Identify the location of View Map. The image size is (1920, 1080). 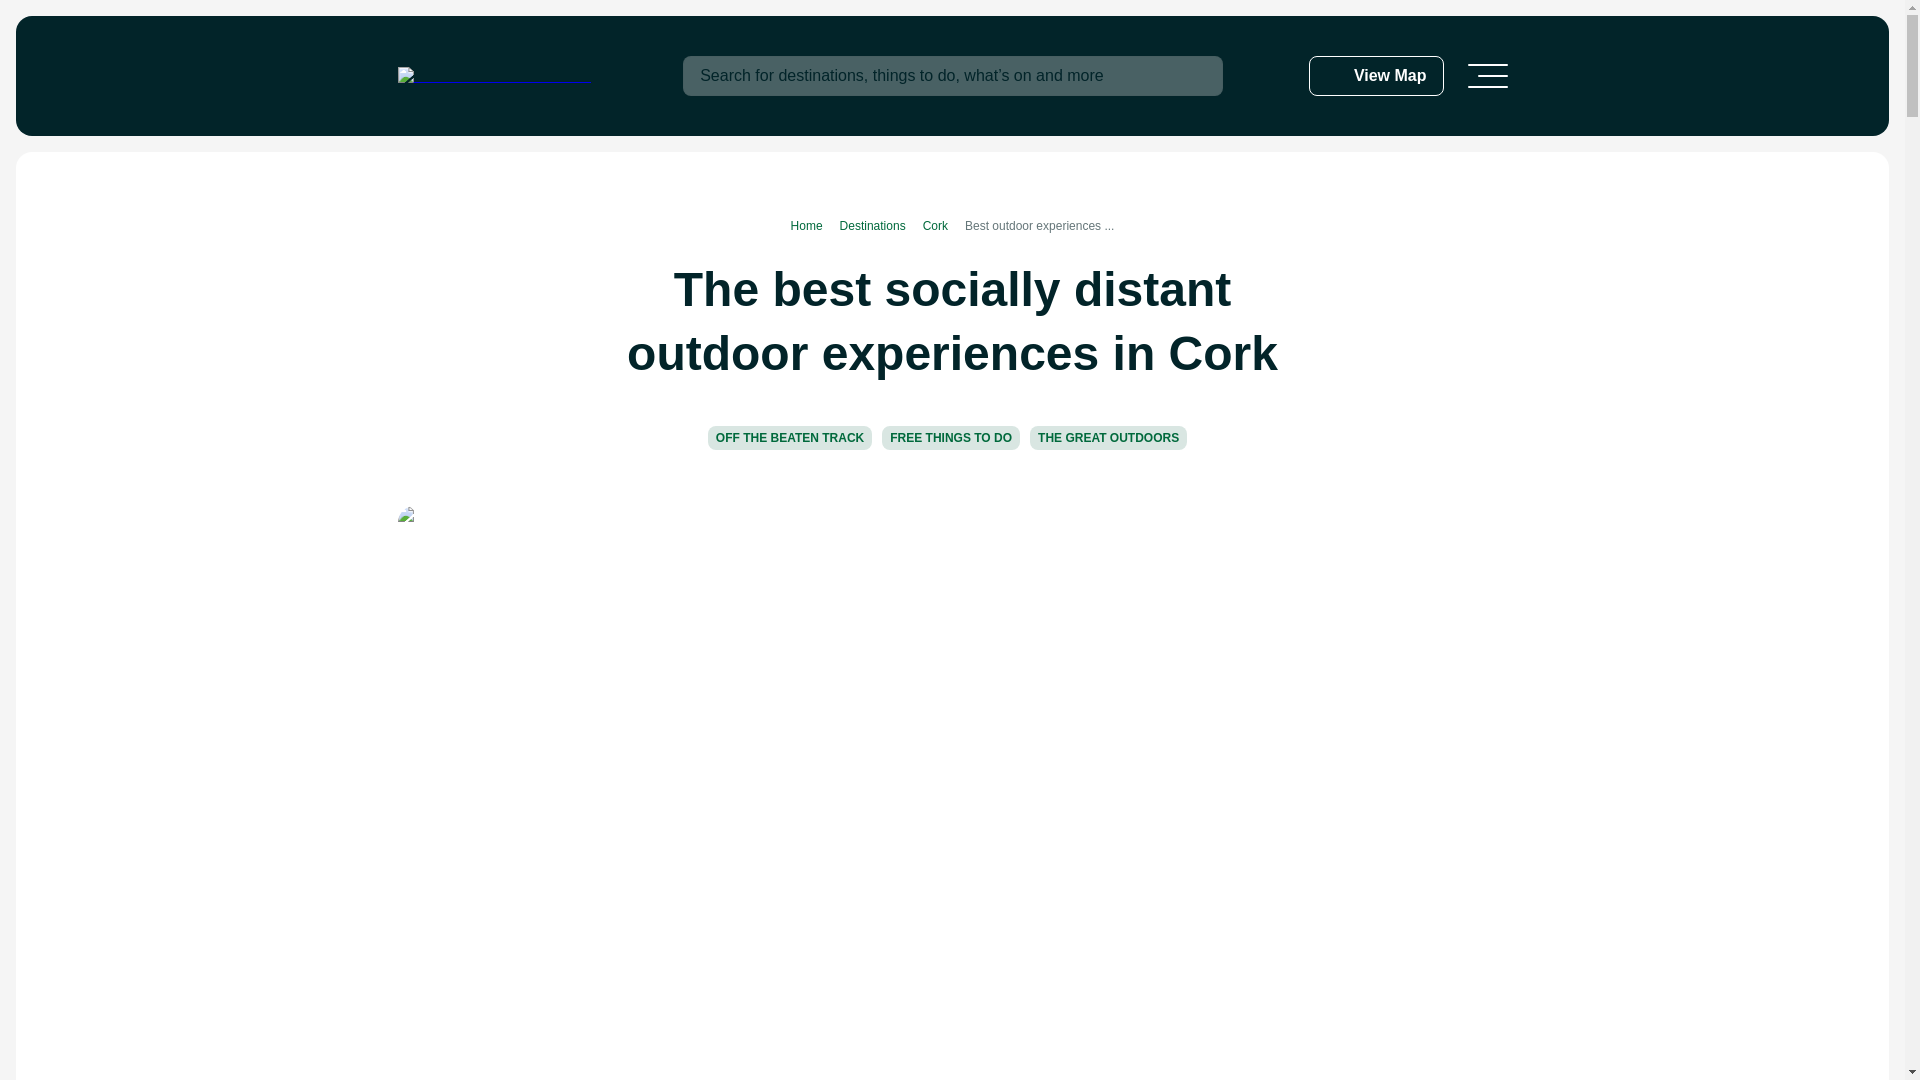
(1376, 76).